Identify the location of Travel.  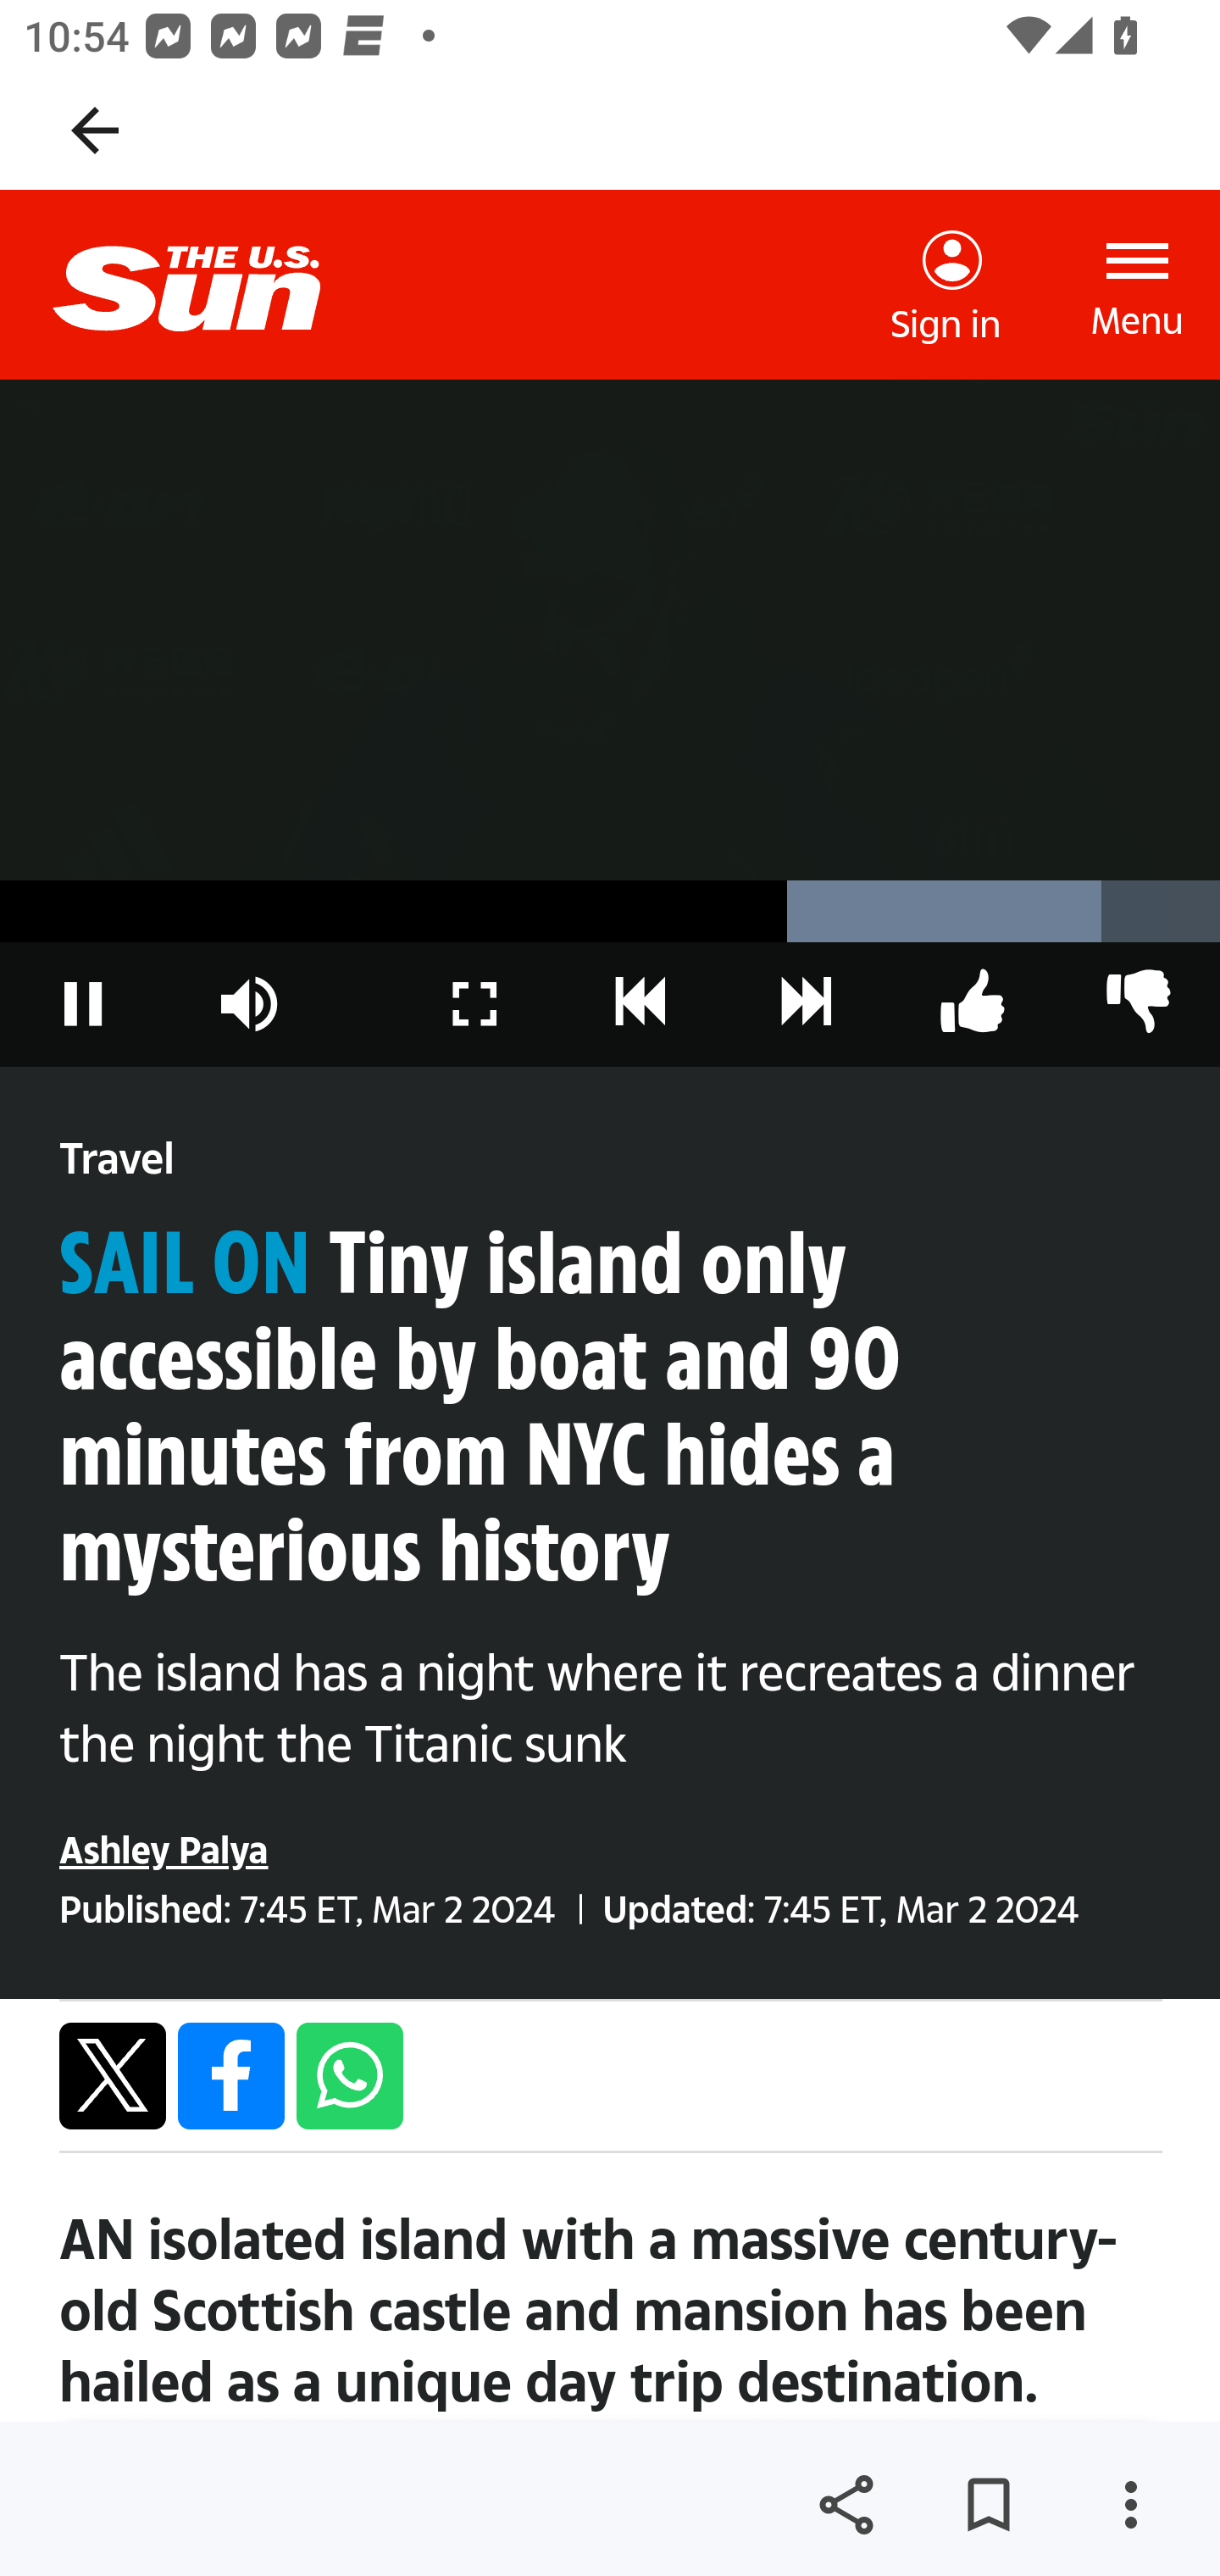
(117, 1159).